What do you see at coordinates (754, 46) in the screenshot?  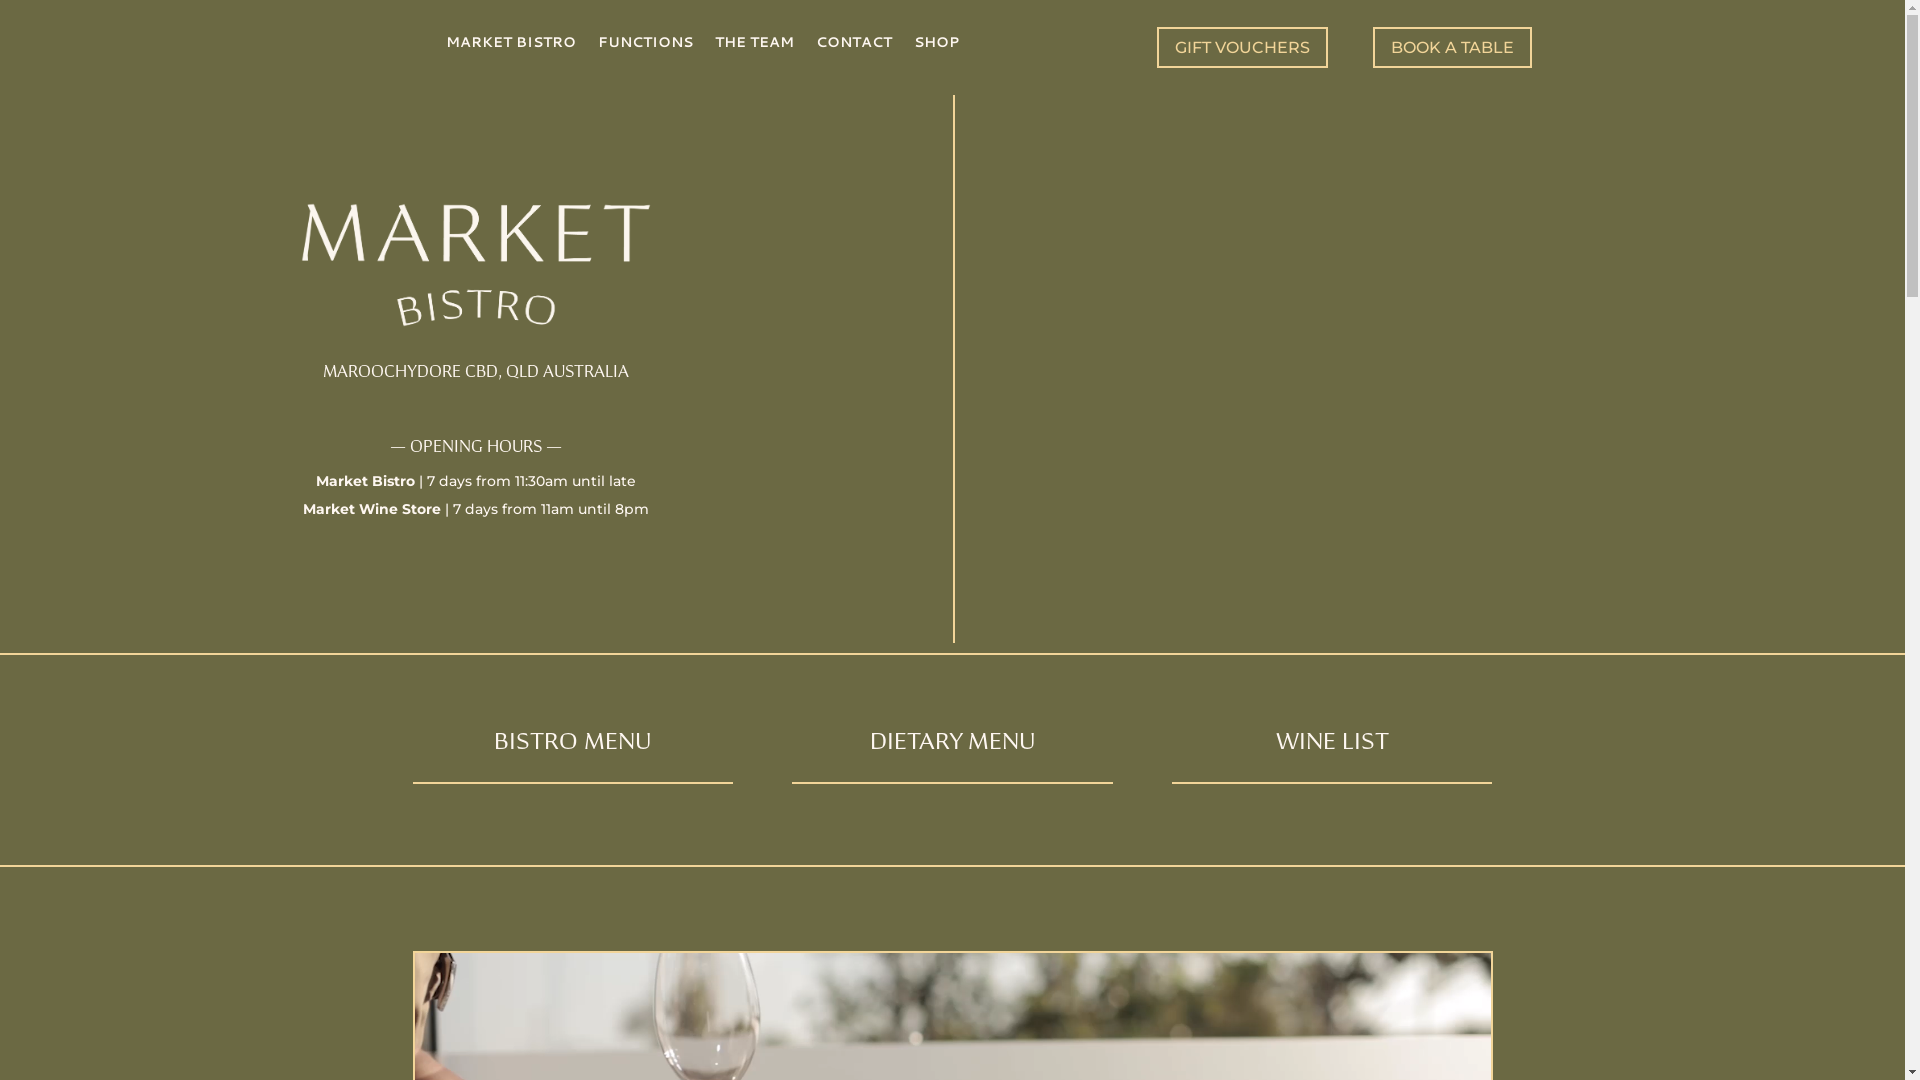 I see `THE TEAM` at bounding box center [754, 46].